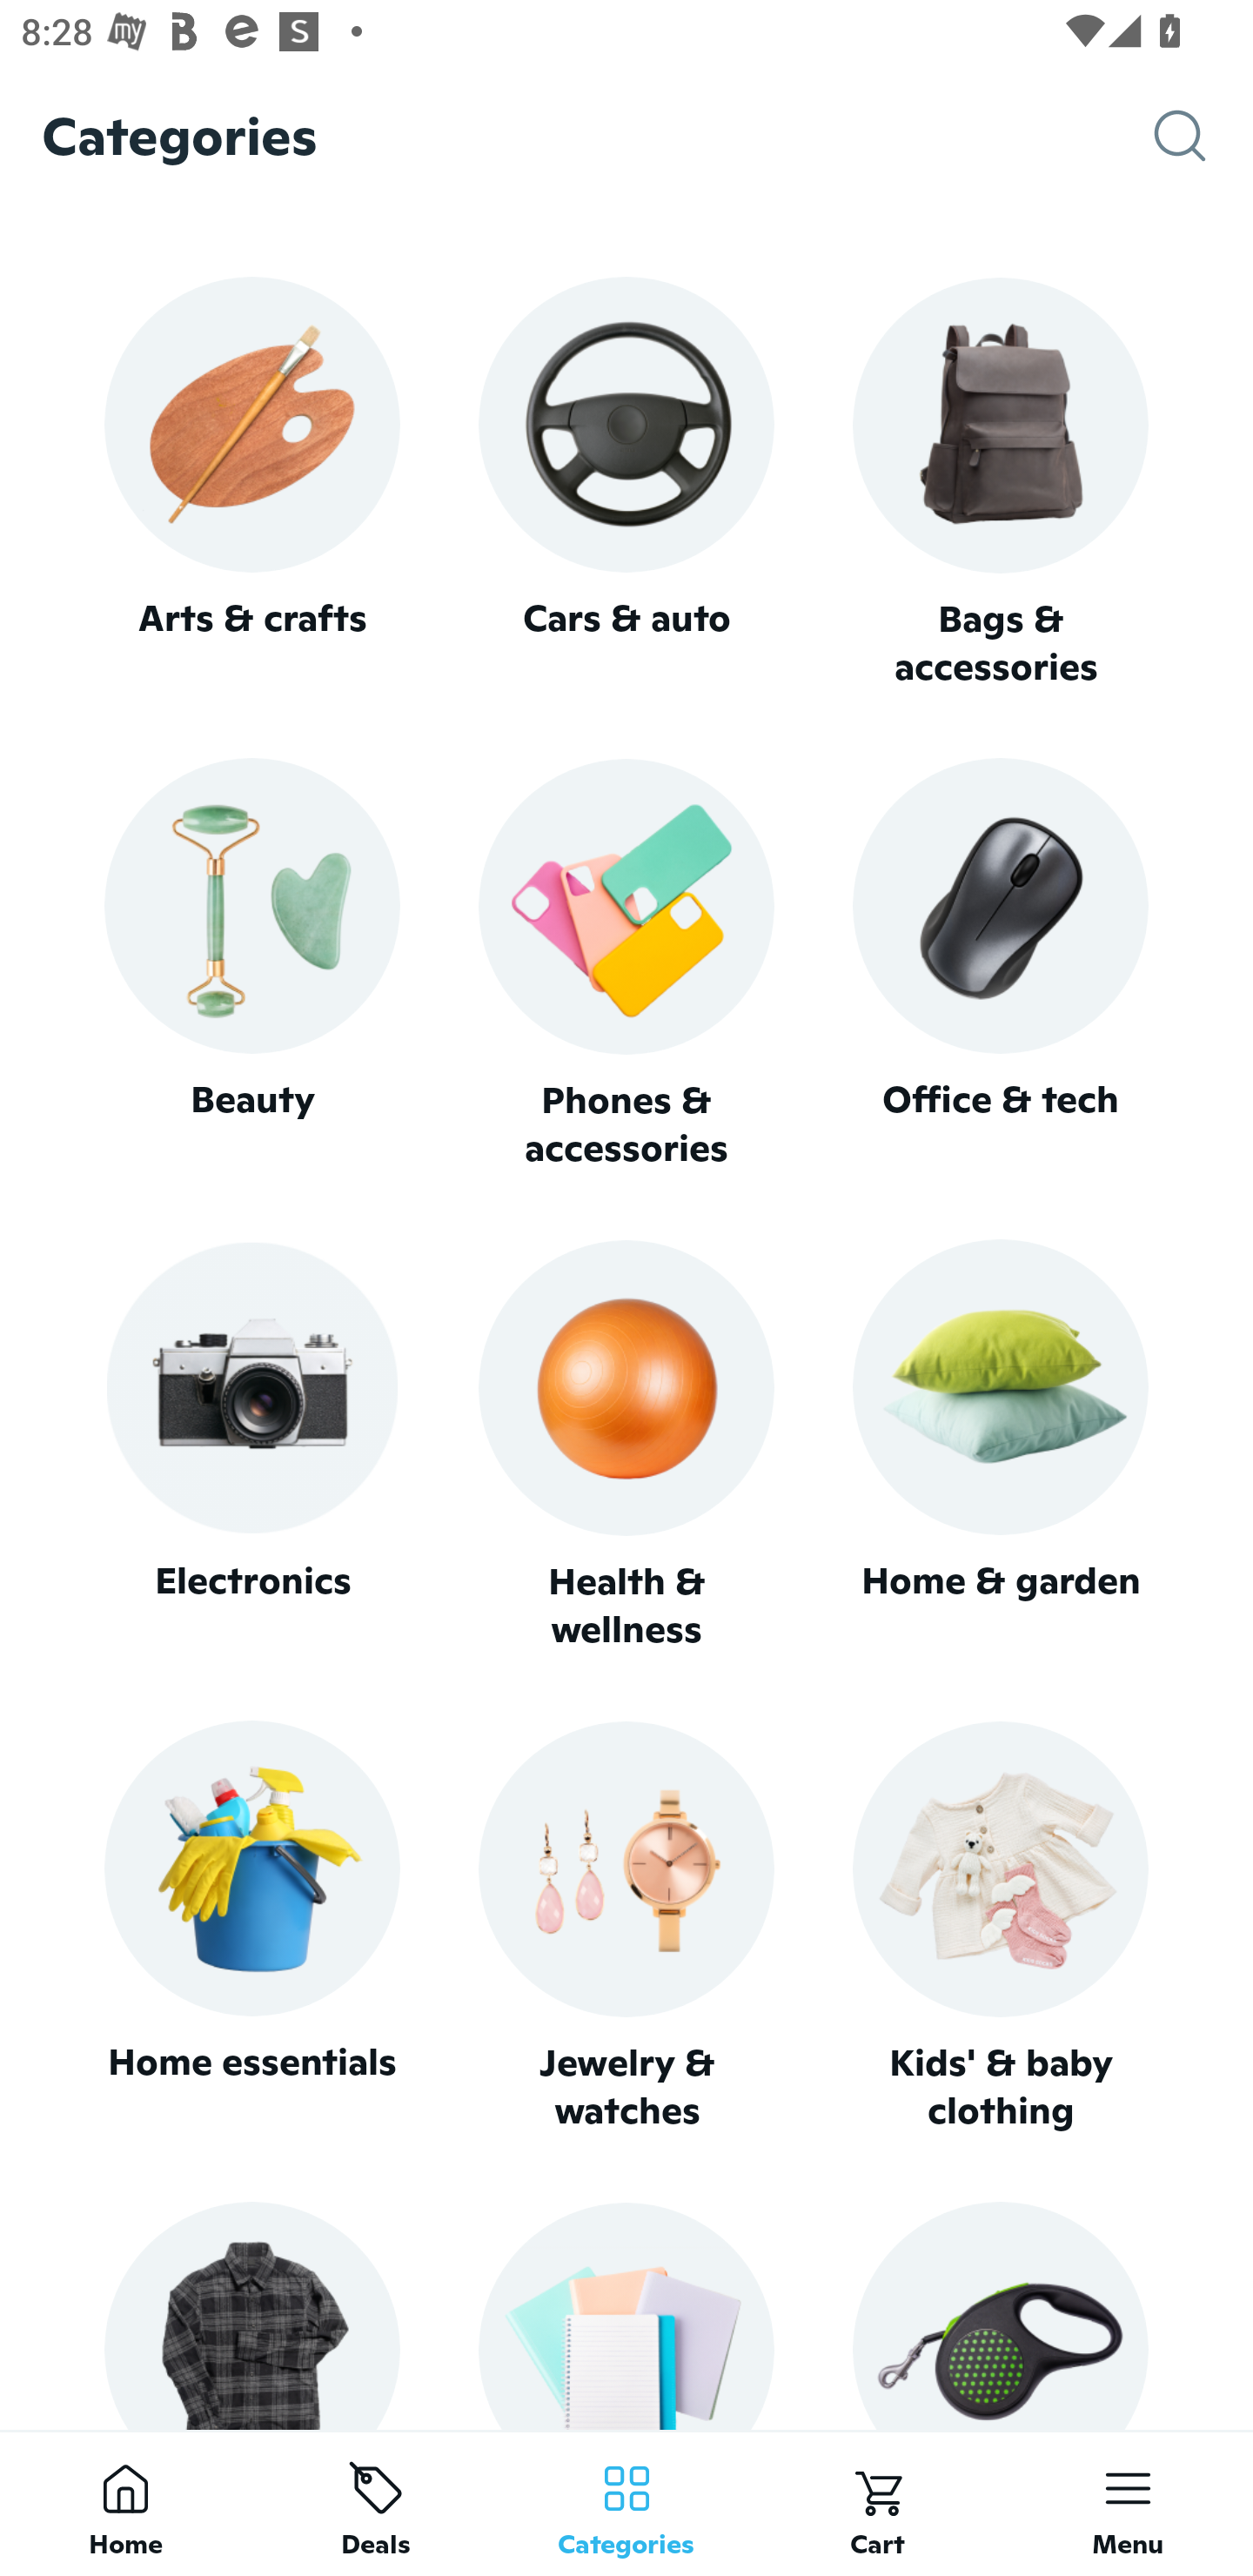 The image size is (1253, 2576). I want to click on Men's clothing, so click(251, 2315).